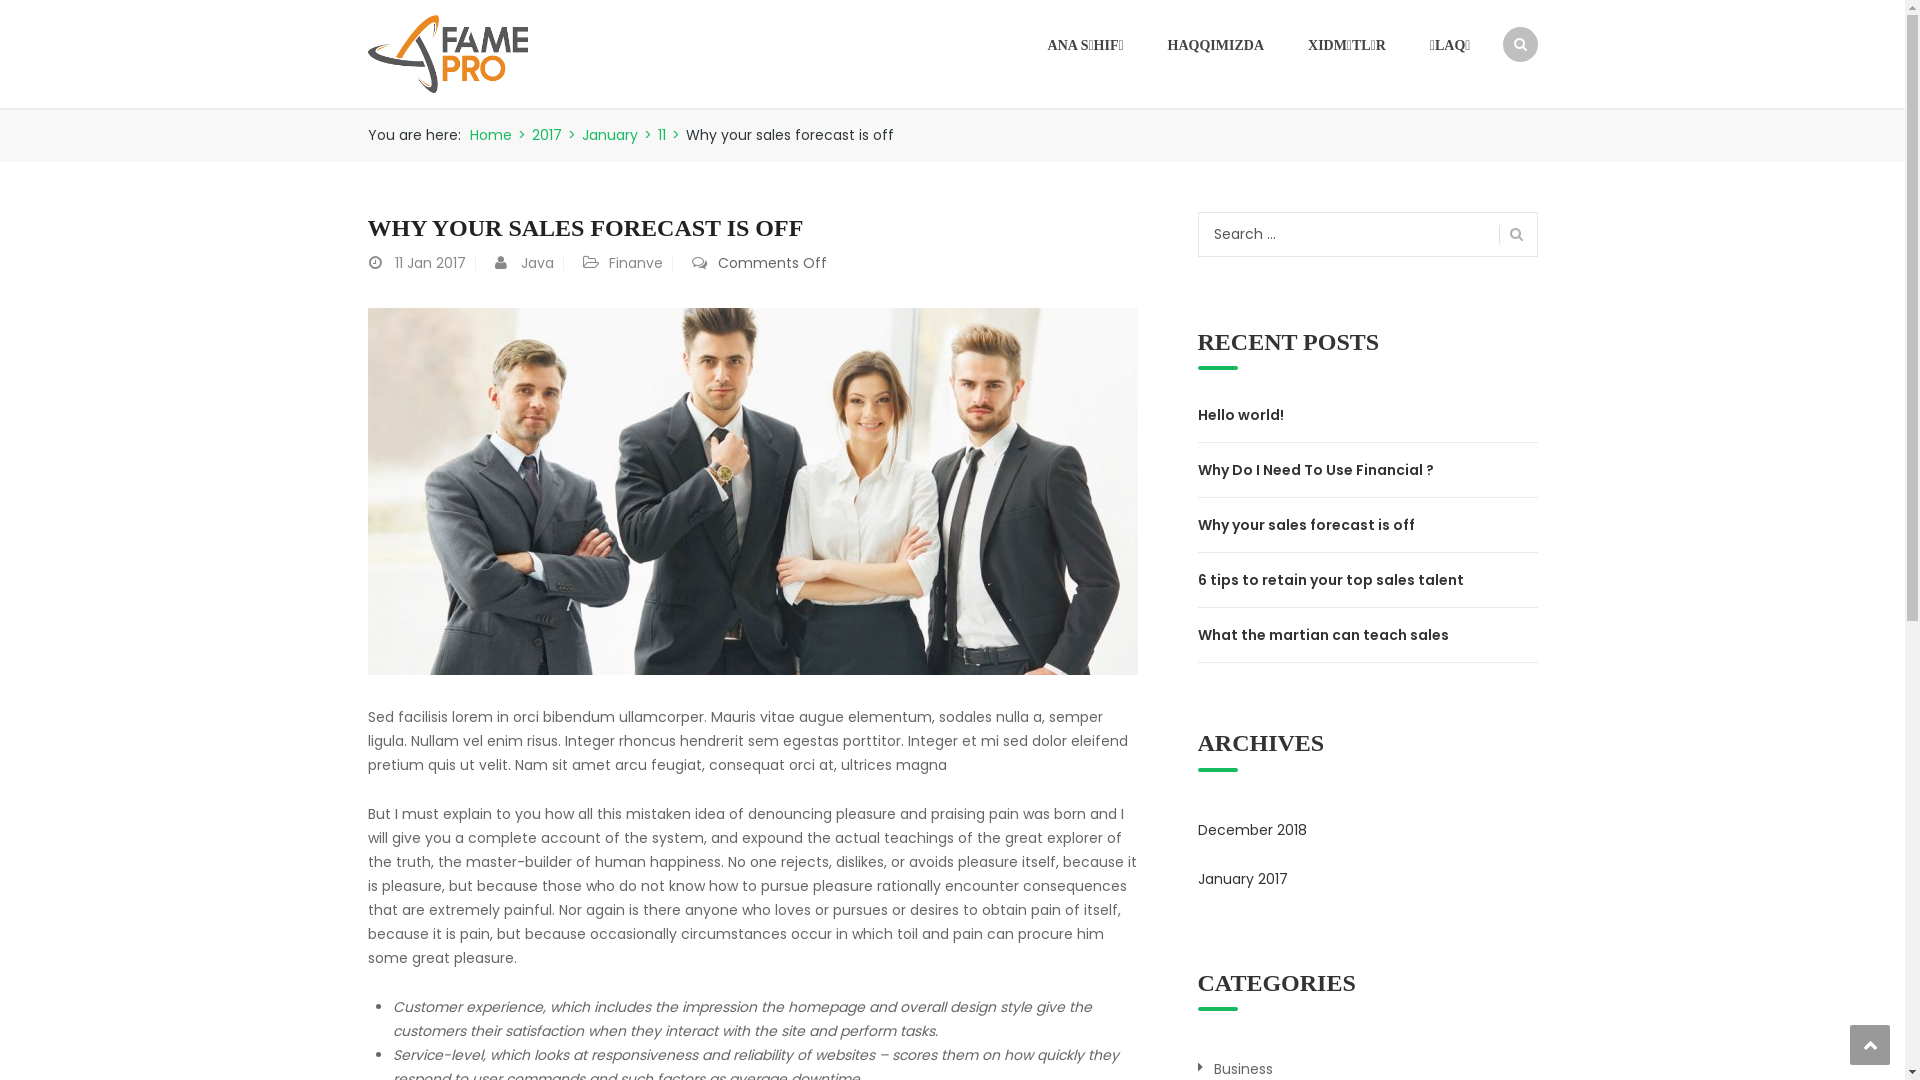  Describe the element at coordinates (662, 135) in the screenshot. I see `11` at that location.